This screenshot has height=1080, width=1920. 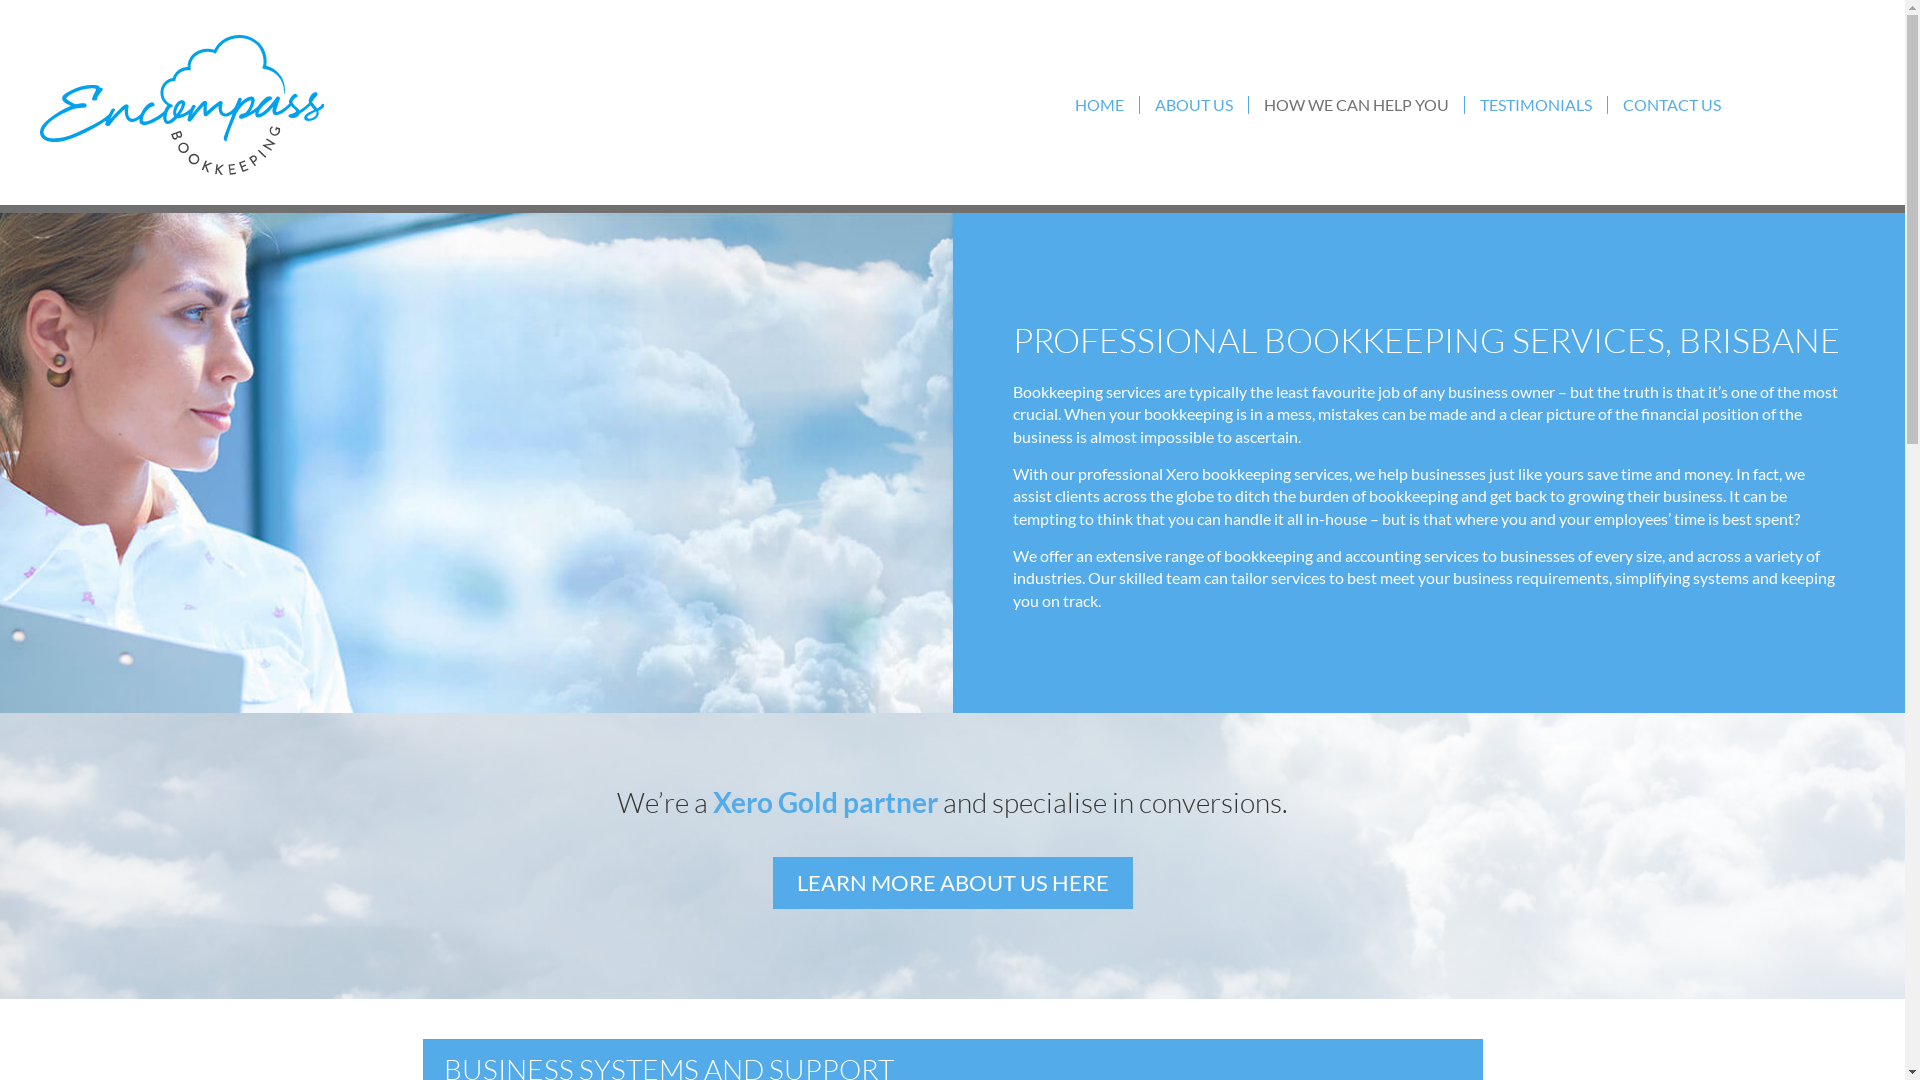 What do you see at coordinates (1672, 105) in the screenshot?
I see `CONTACT US` at bounding box center [1672, 105].